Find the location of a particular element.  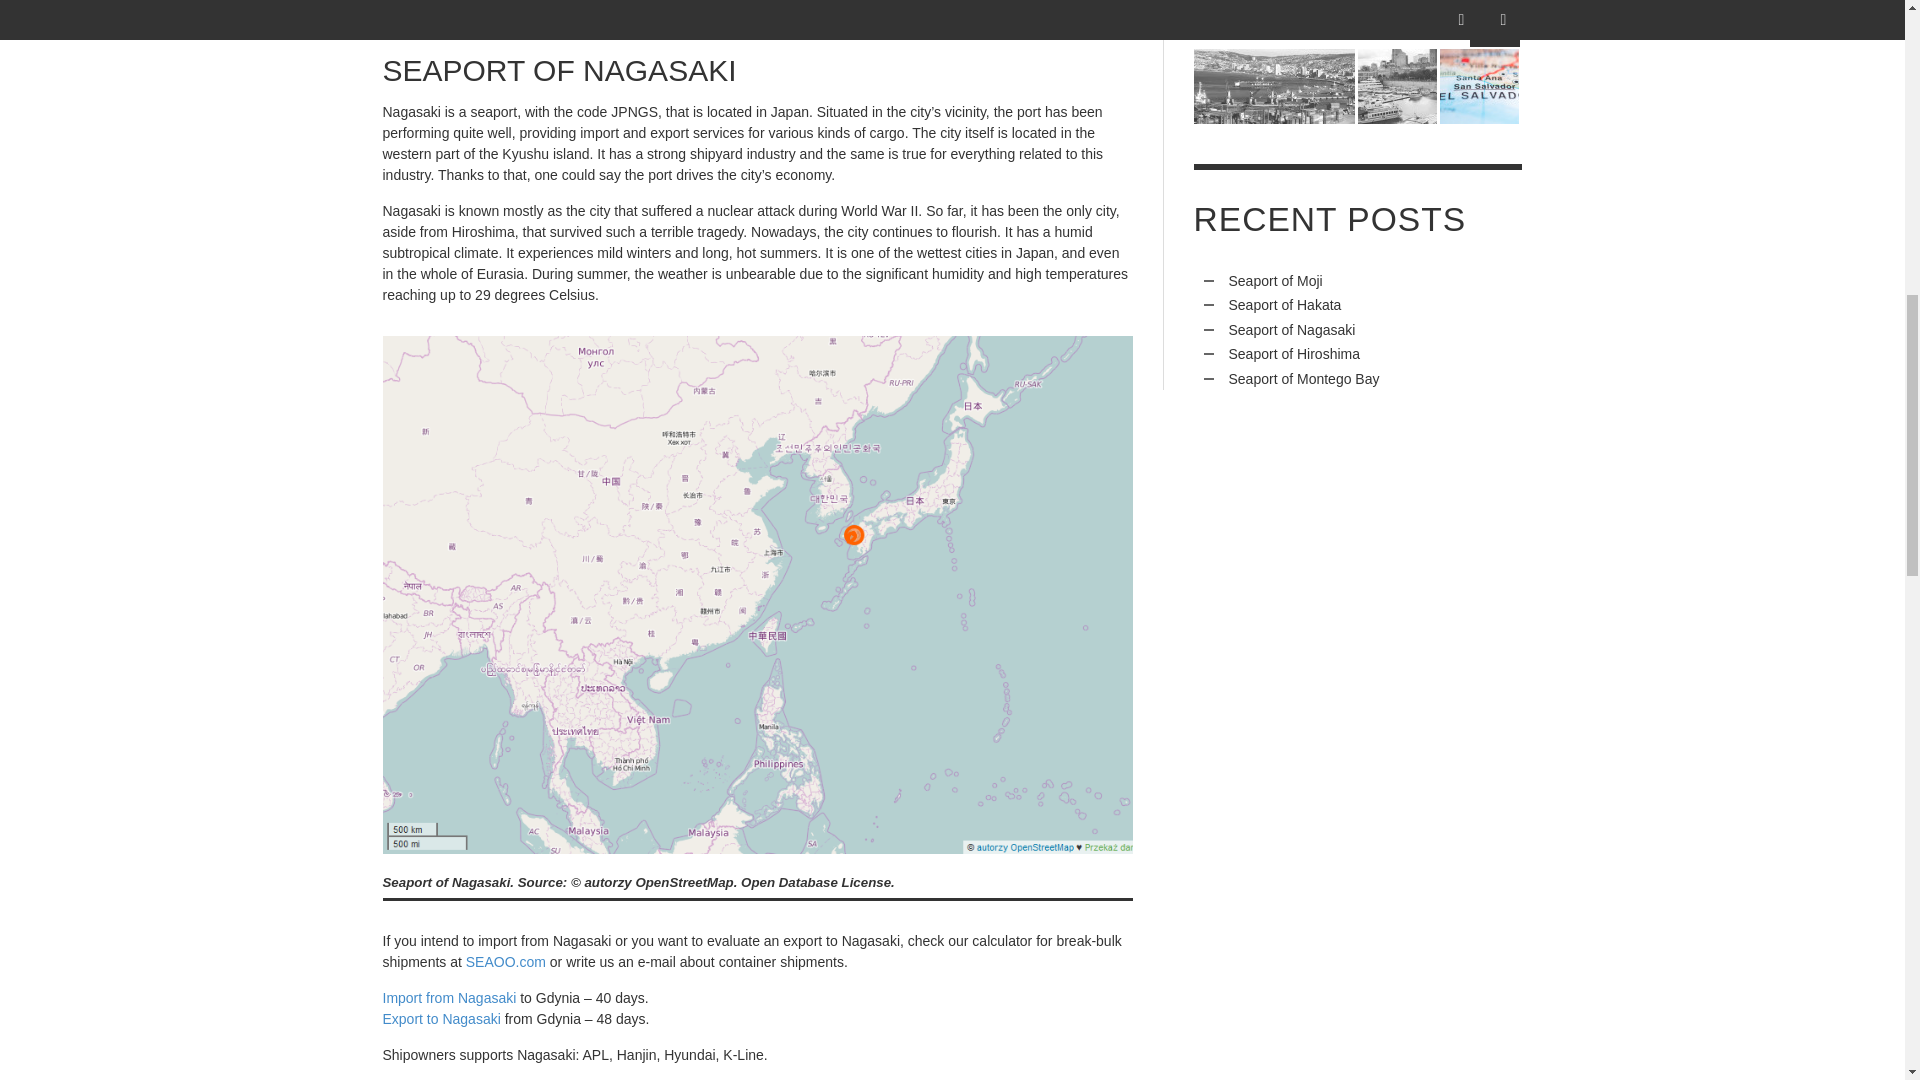

SEAOO.com is located at coordinates (506, 961).